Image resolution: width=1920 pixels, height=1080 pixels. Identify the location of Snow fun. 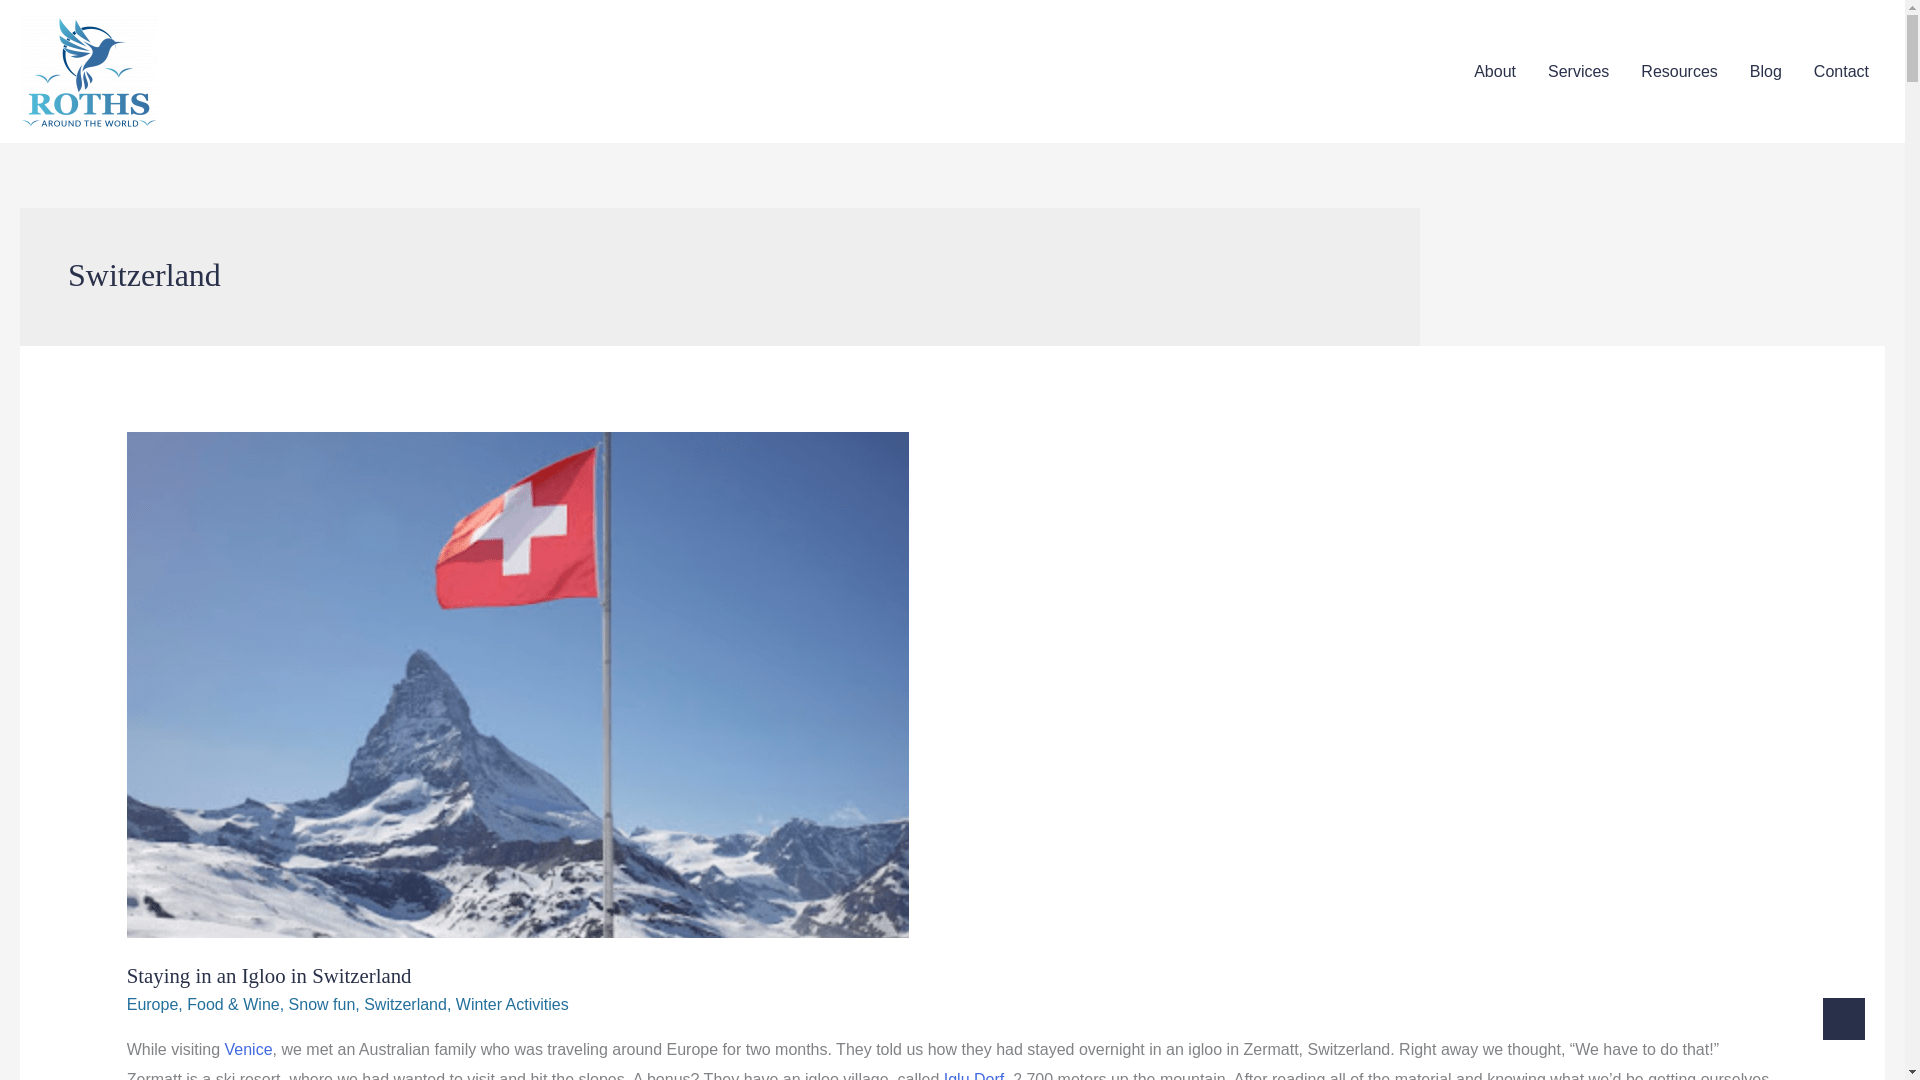
(322, 1004).